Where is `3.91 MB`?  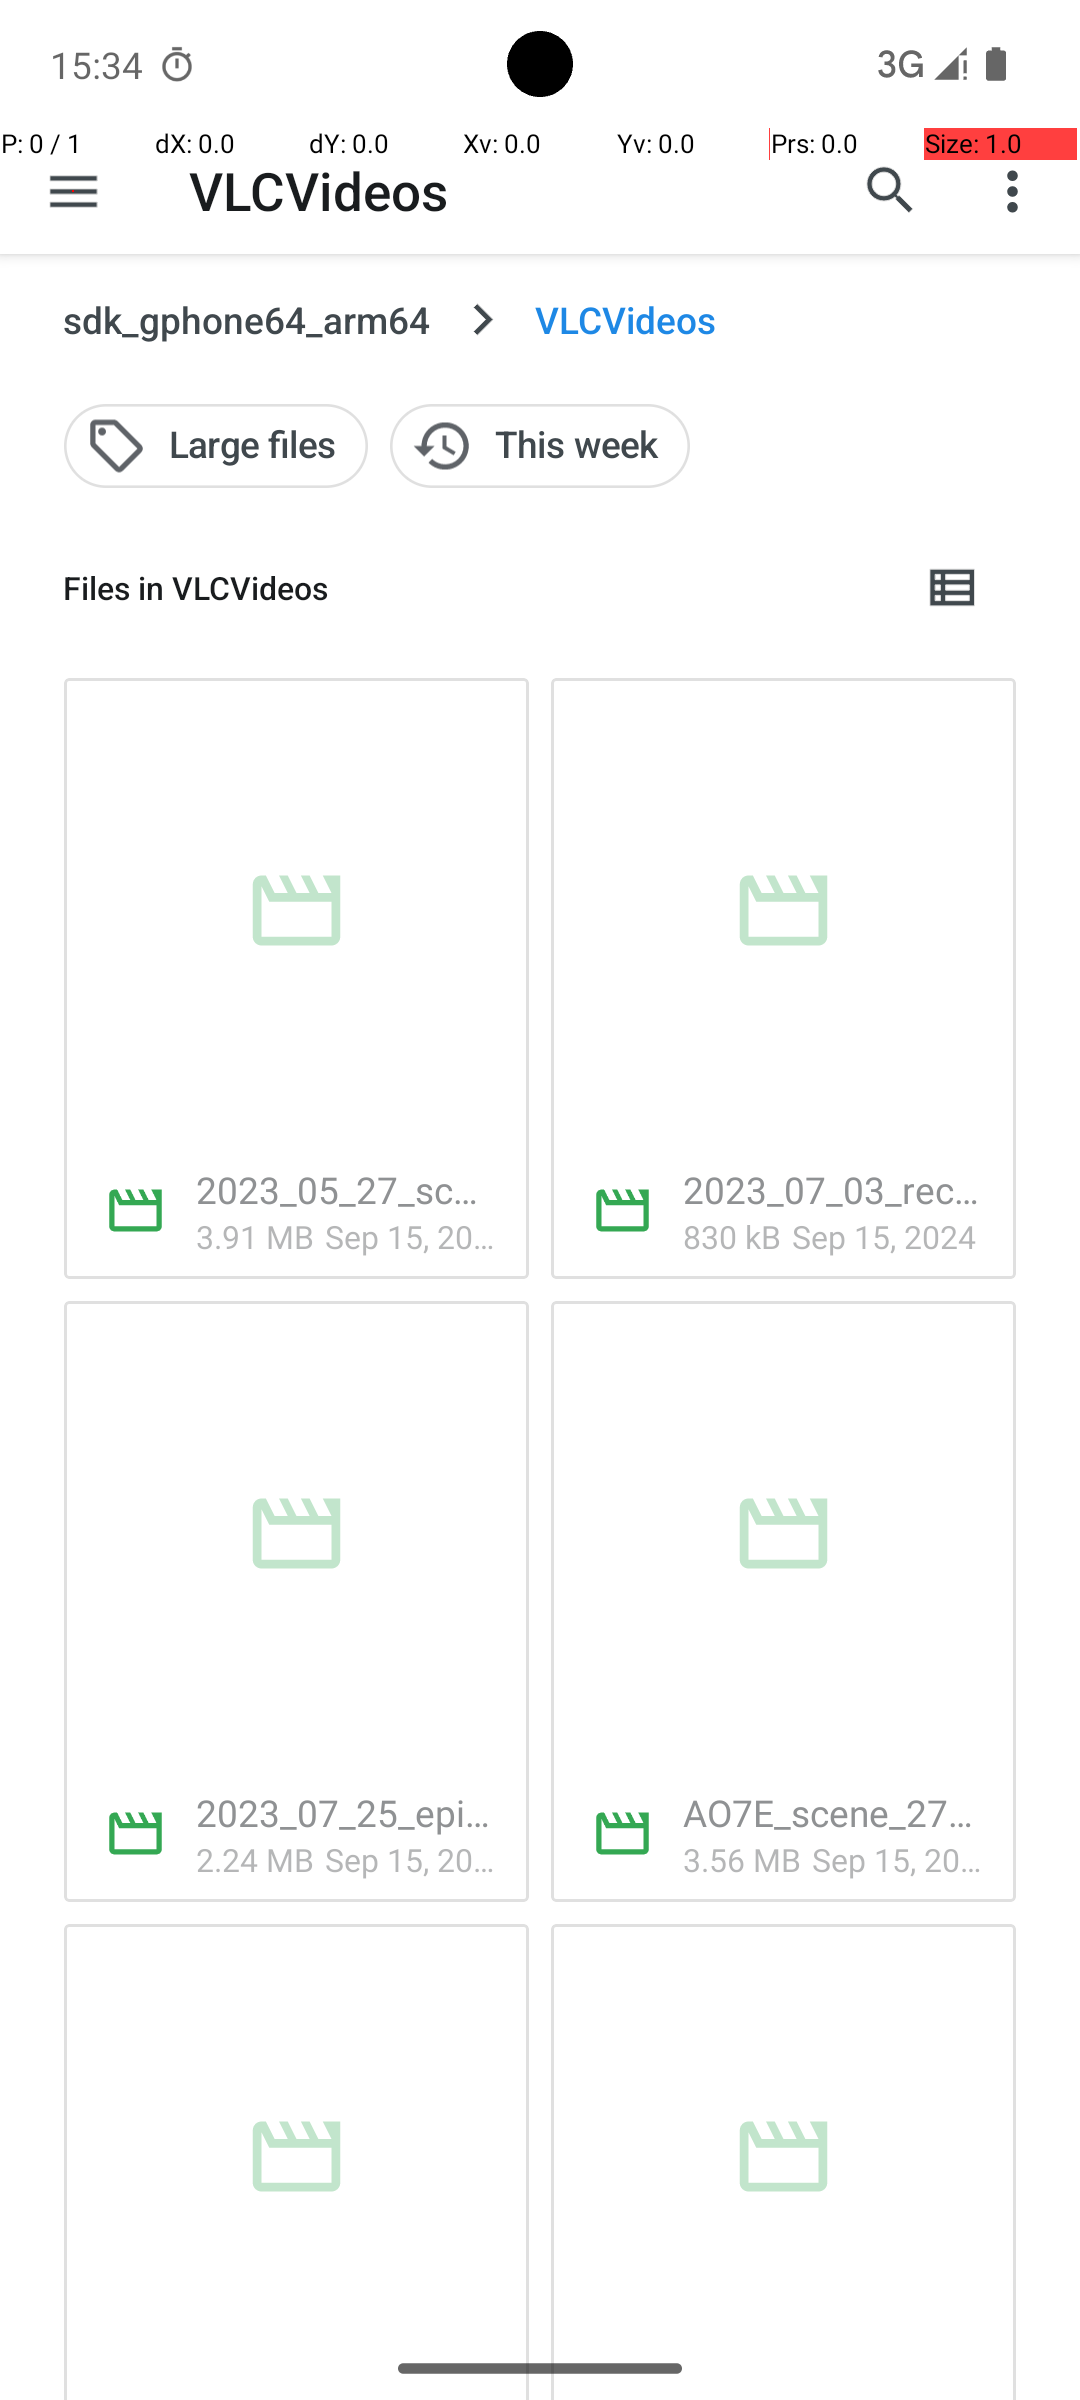 3.91 MB is located at coordinates (255, 1236).